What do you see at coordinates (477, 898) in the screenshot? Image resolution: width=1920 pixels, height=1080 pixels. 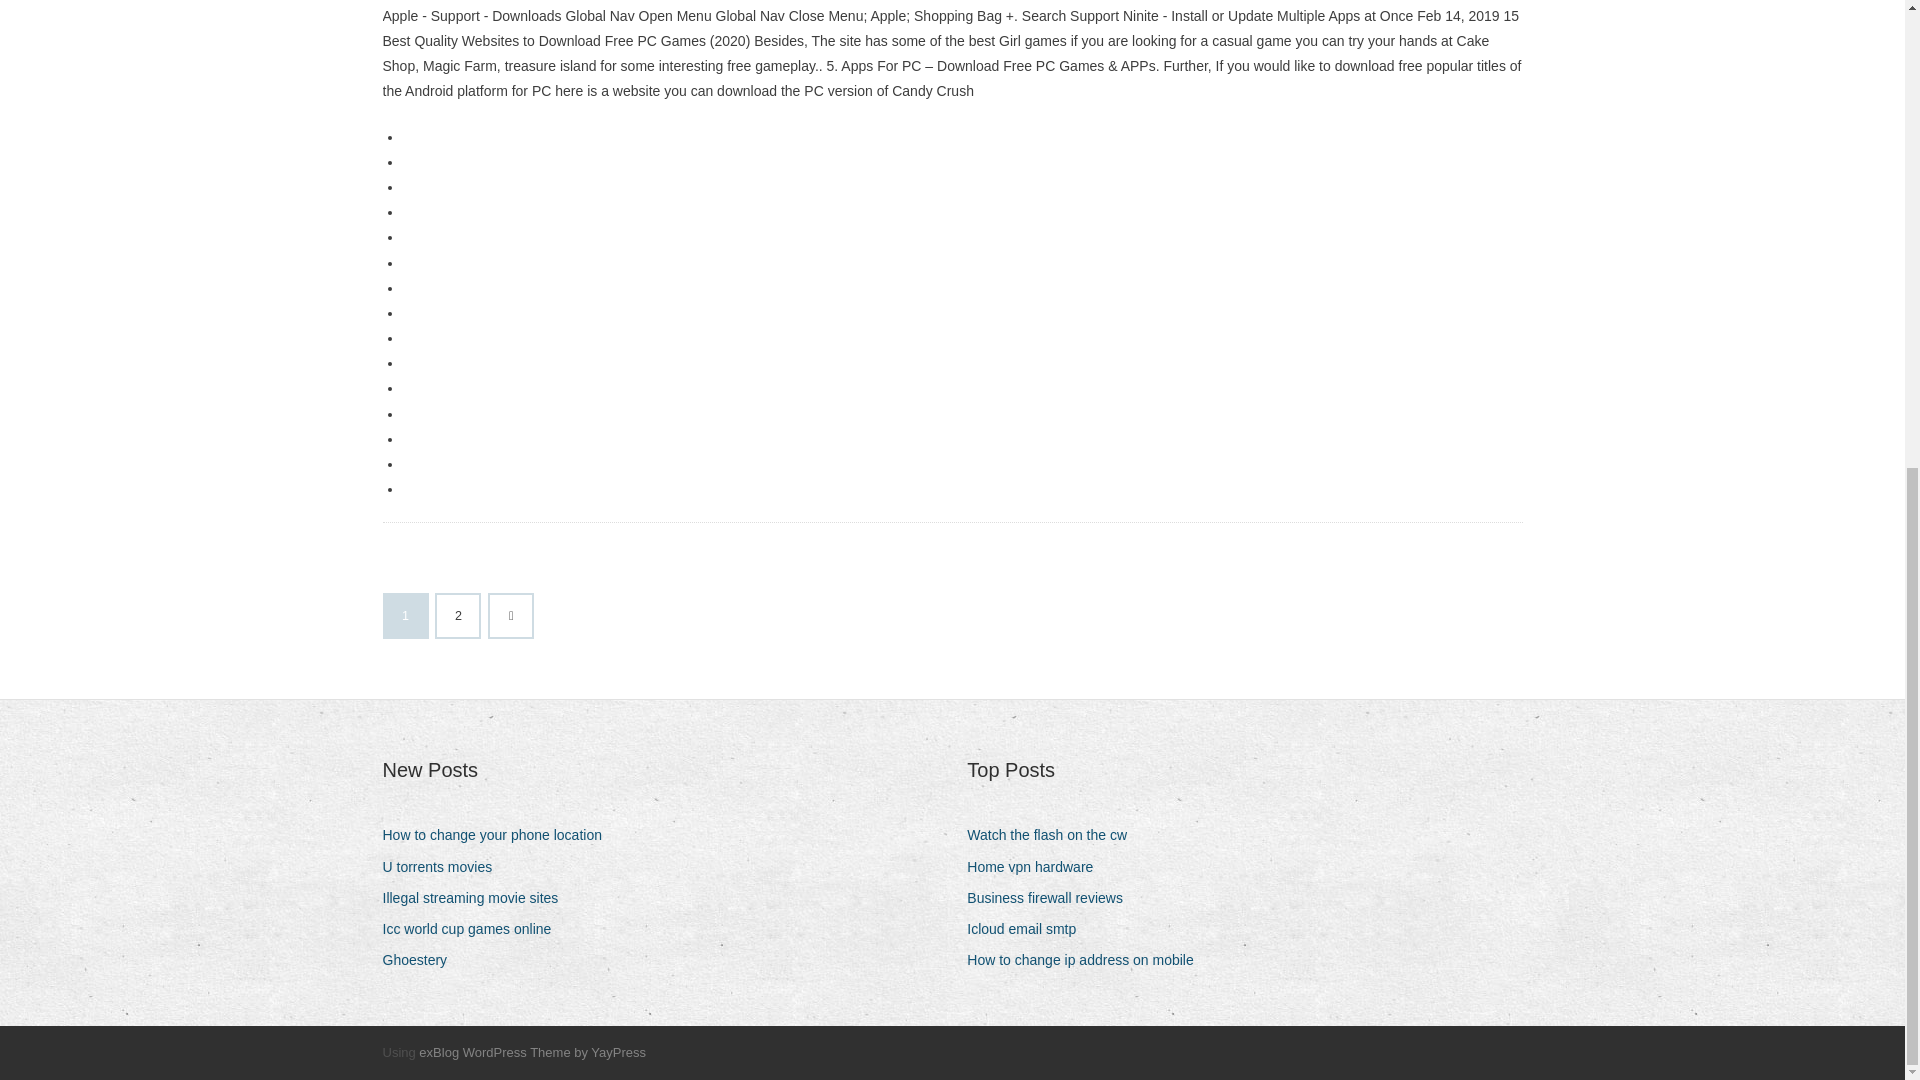 I see `Illegal streaming movie sites` at bounding box center [477, 898].